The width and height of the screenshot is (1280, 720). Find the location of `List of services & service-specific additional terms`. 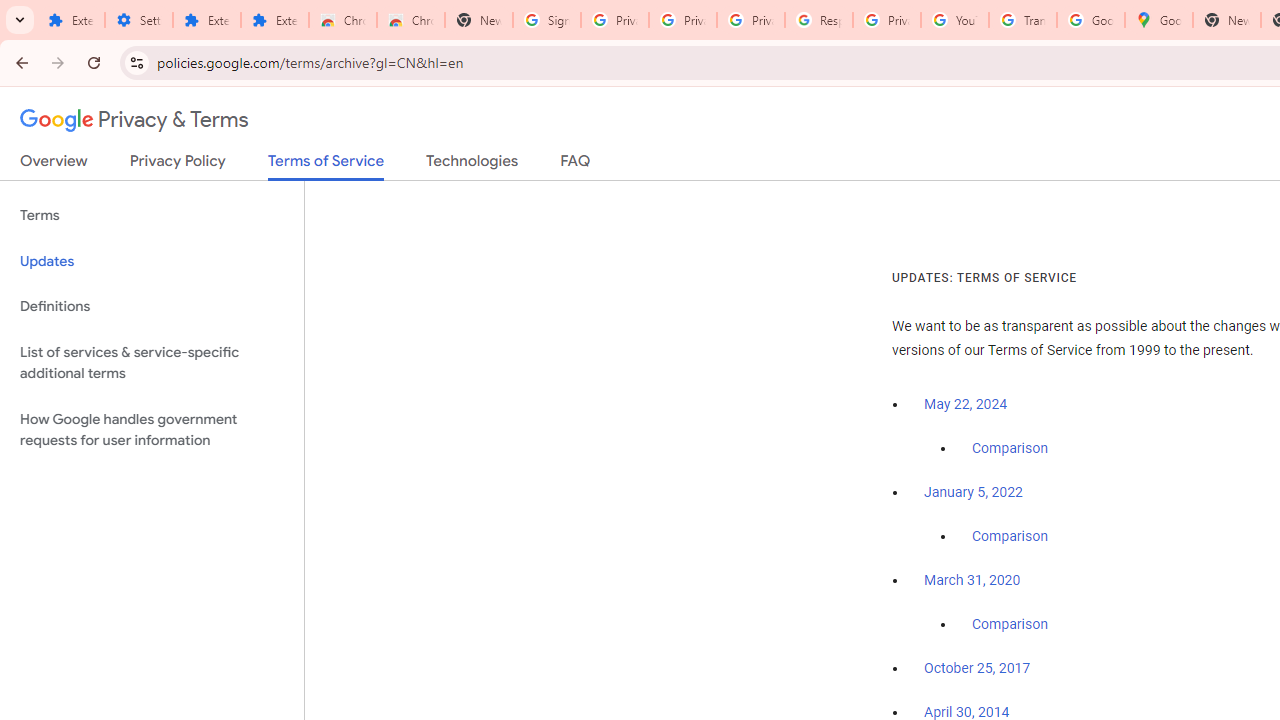

List of services & service-specific additional terms is located at coordinates (152, 362).